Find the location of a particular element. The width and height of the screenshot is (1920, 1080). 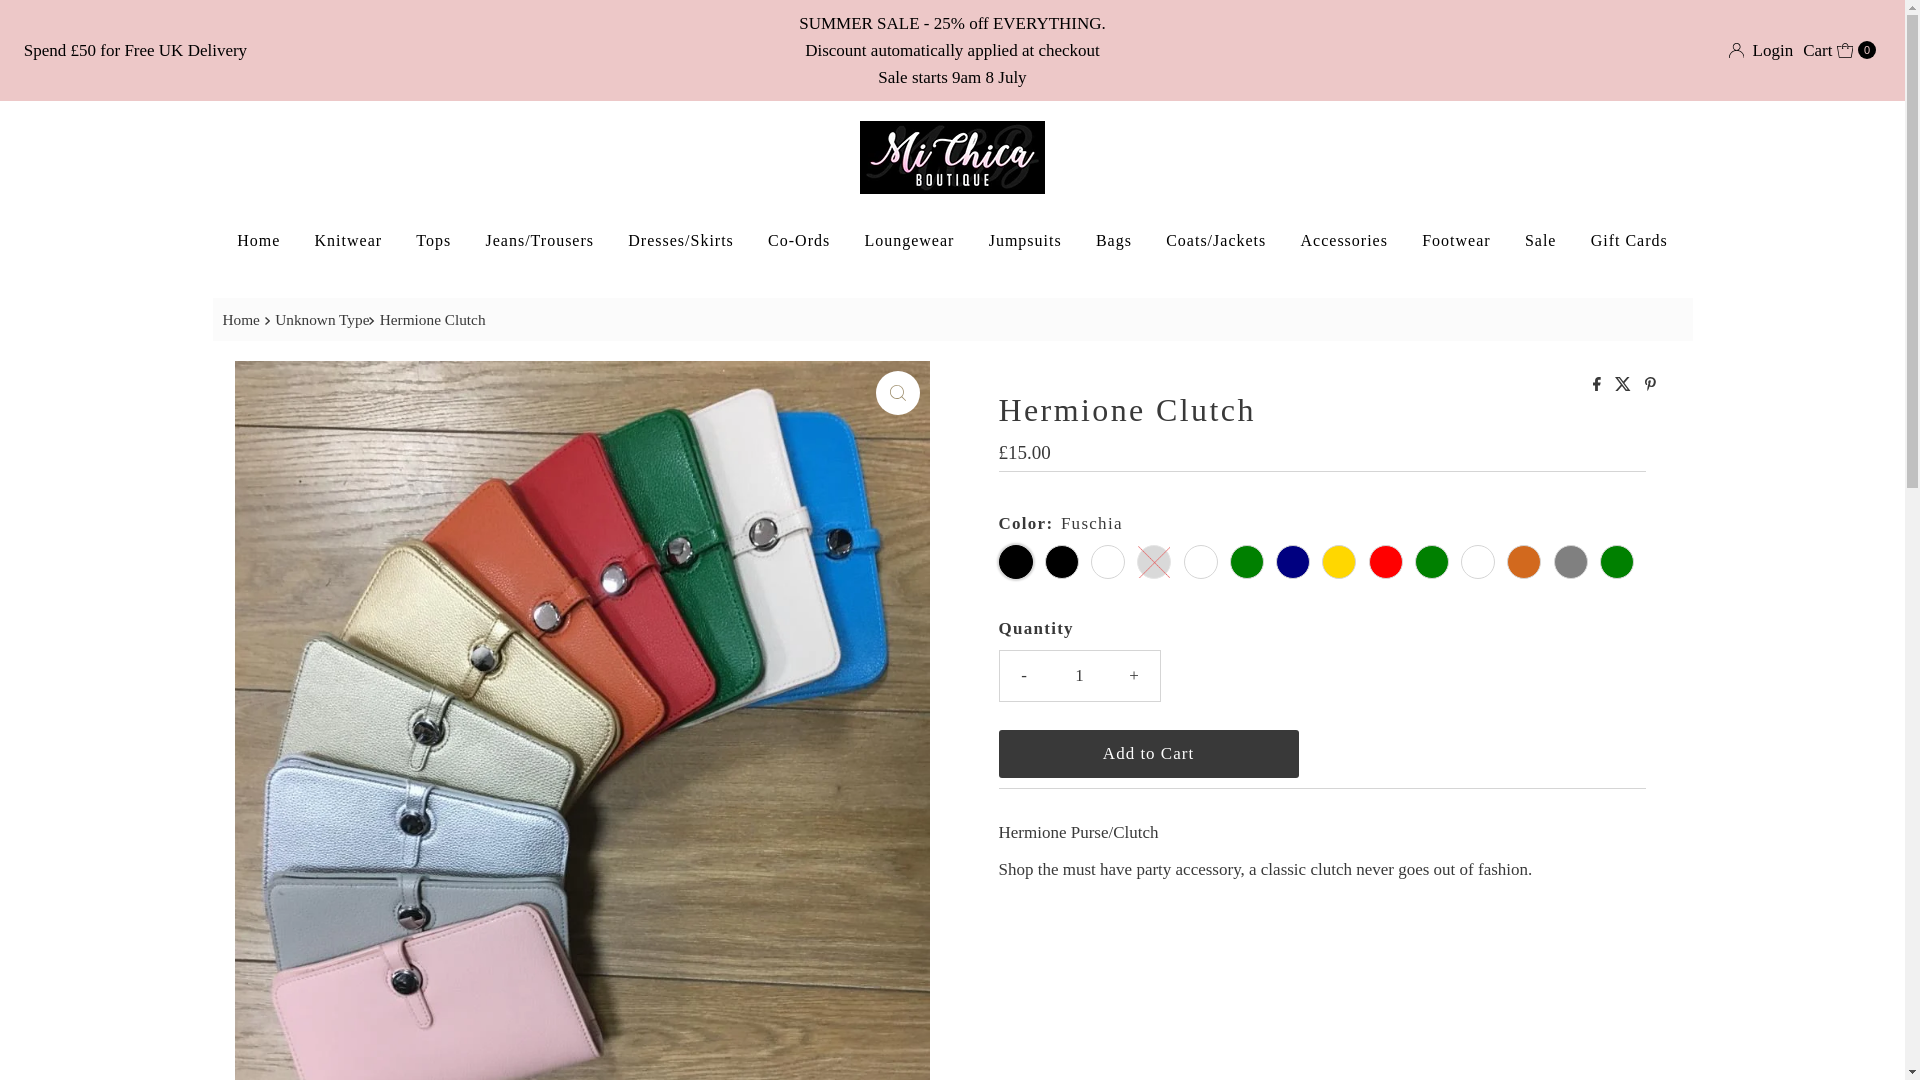

Bags is located at coordinates (1113, 240).